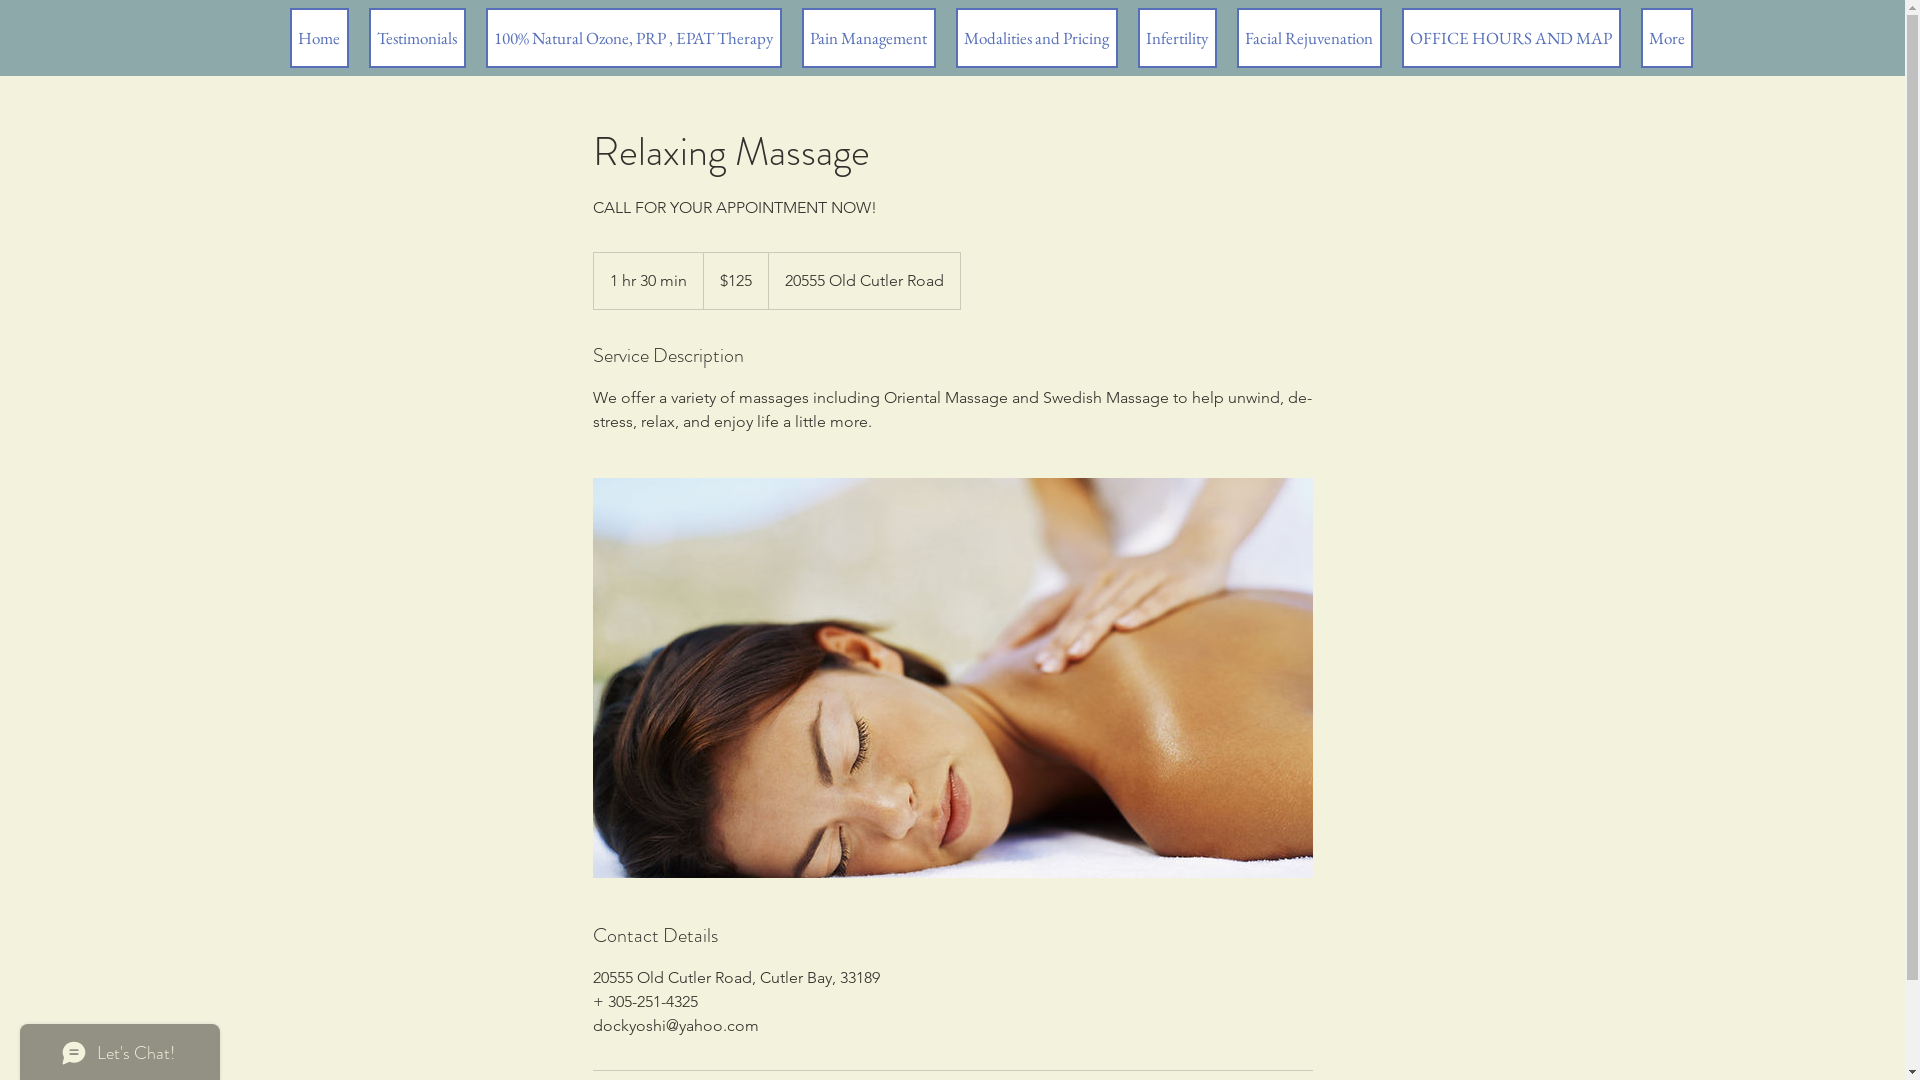 Image resolution: width=1920 pixels, height=1080 pixels. Describe the element at coordinates (634, 38) in the screenshot. I see `100% Natural Ozone, PRP , EPAT Therapy` at that location.